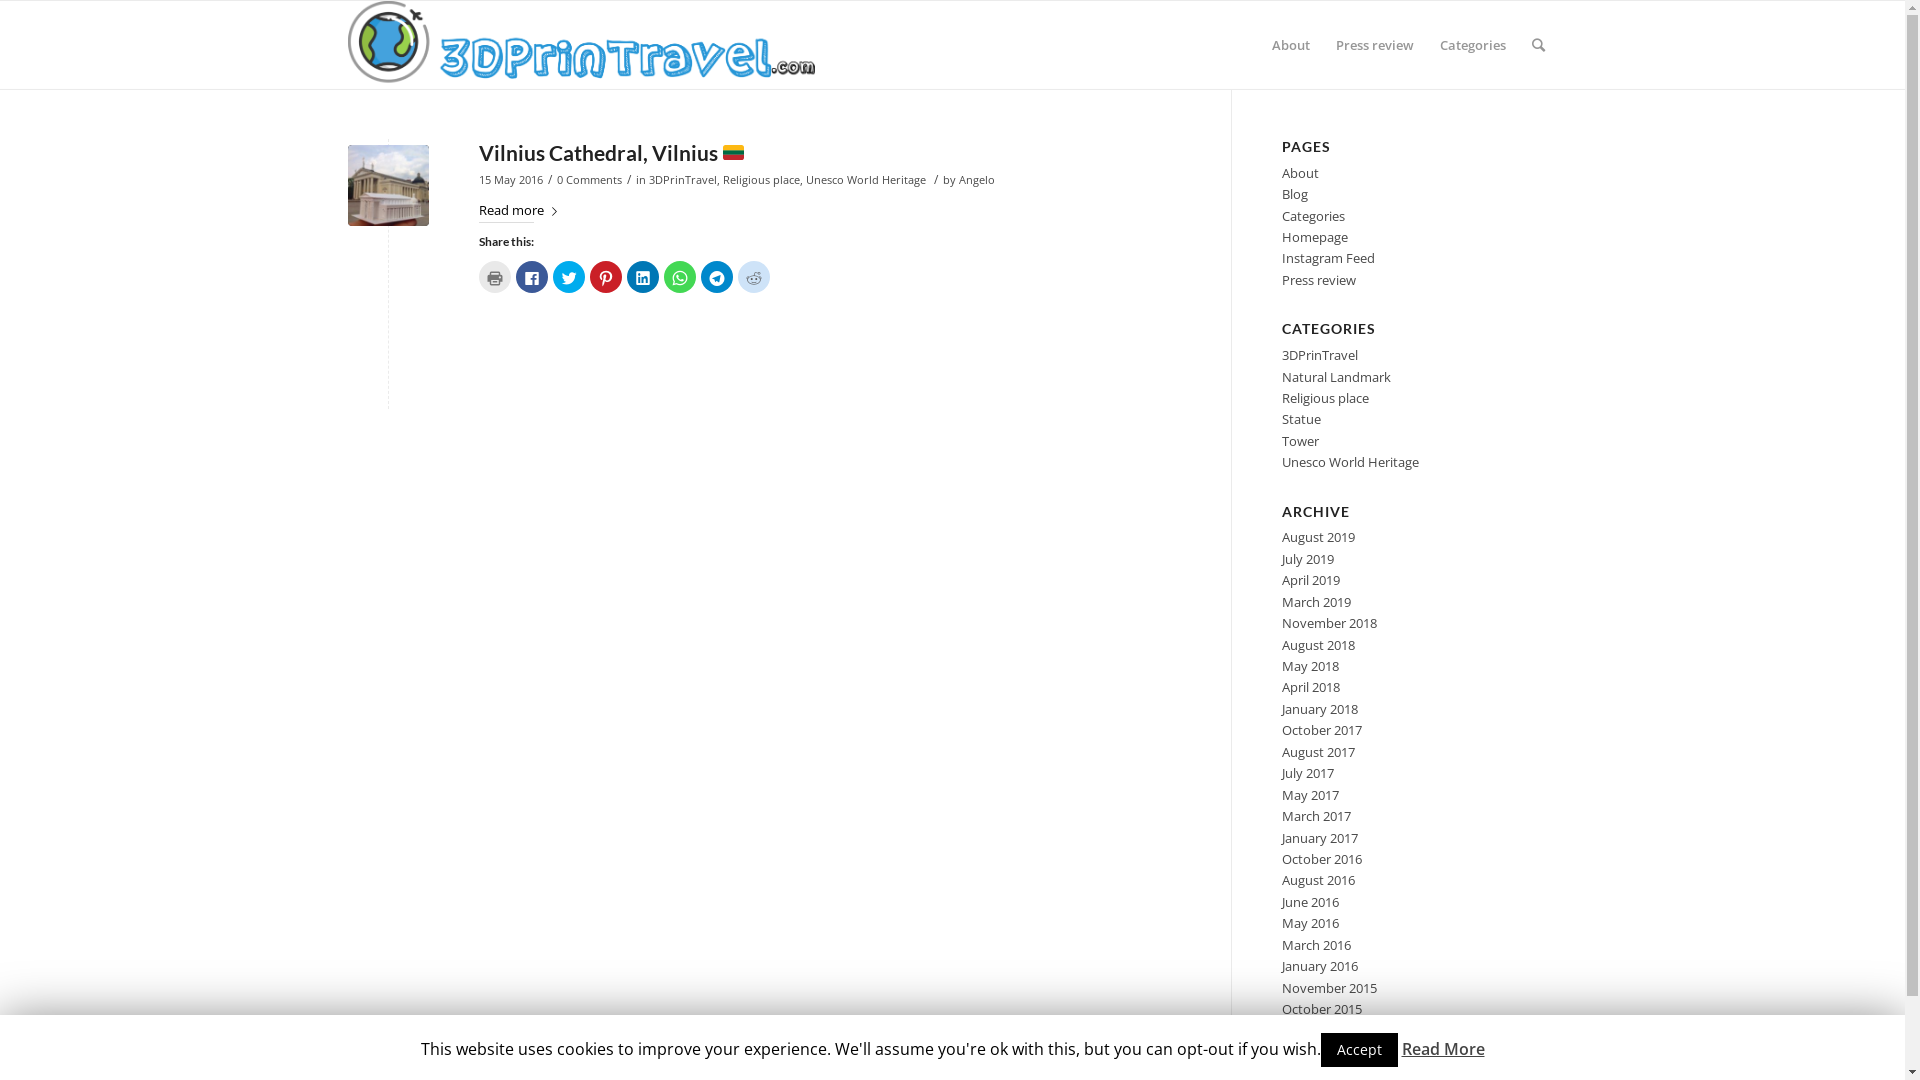 Image resolution: width=1920 pixels, height=1080 pixels. Describe the element at coordinates (1318, 537) in the screenshot. I see `August 2019` at that location.